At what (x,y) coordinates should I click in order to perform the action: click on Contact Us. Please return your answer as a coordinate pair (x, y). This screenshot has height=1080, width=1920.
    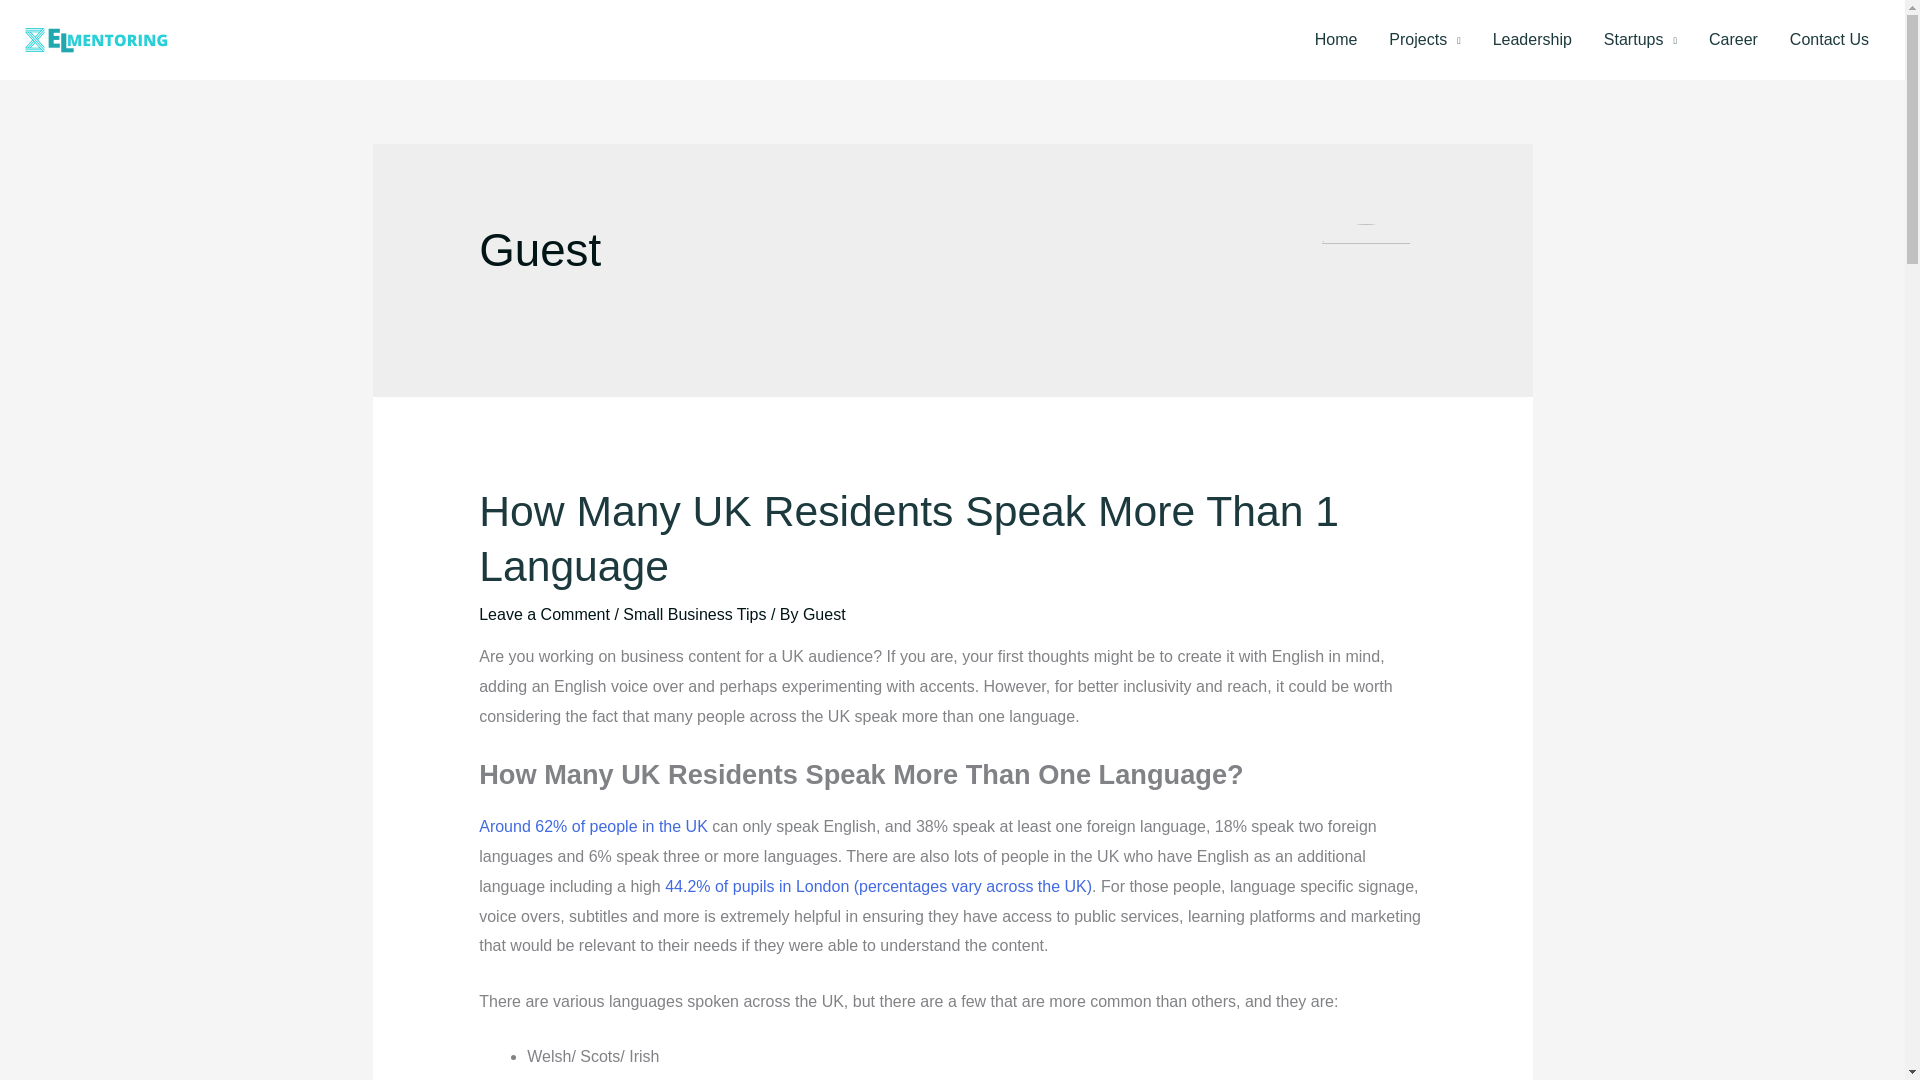
    Looking at the image, I should click on (1830, 40).